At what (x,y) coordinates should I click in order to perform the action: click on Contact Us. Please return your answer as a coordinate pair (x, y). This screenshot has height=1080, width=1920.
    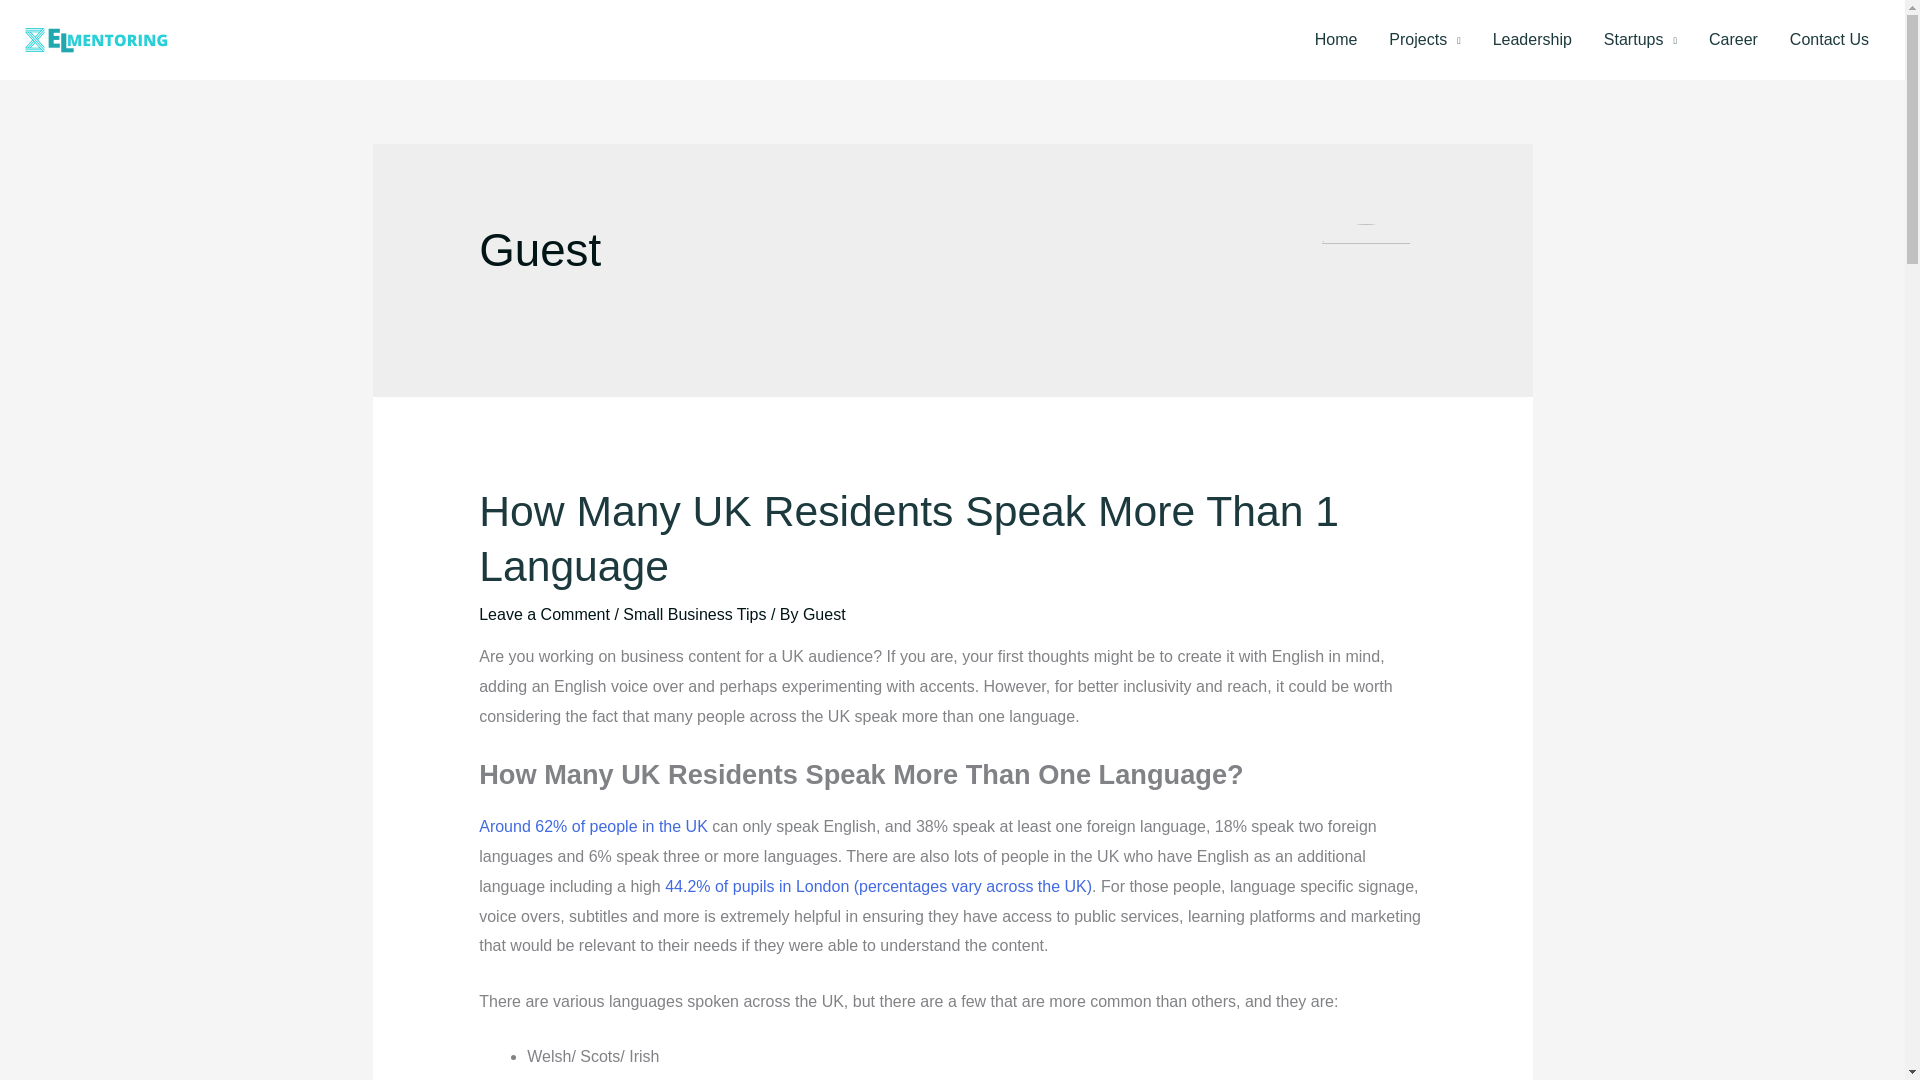
    Looking at the image, I should click on (1830, 40).